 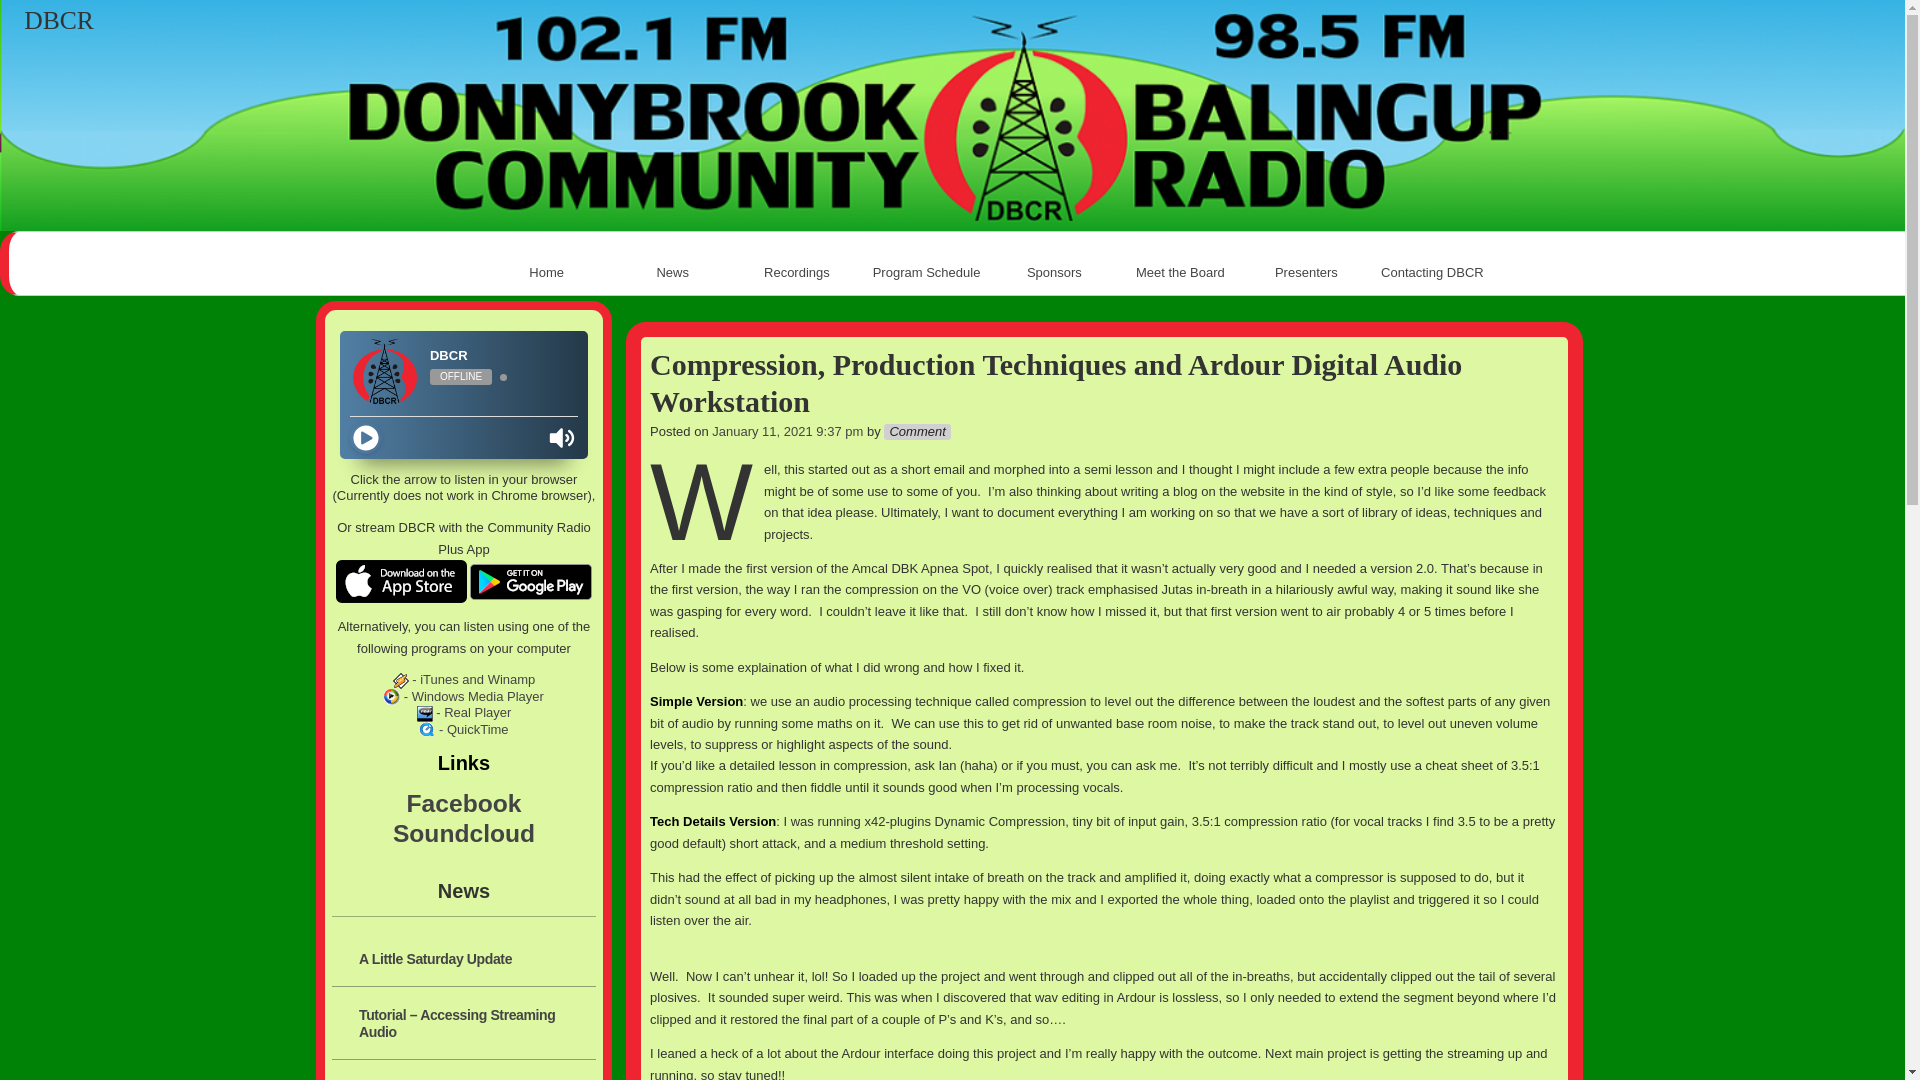 What do you see at coordinates (366, 438) in the screenshot?
I see `Play` at bounding box center [366, 438].